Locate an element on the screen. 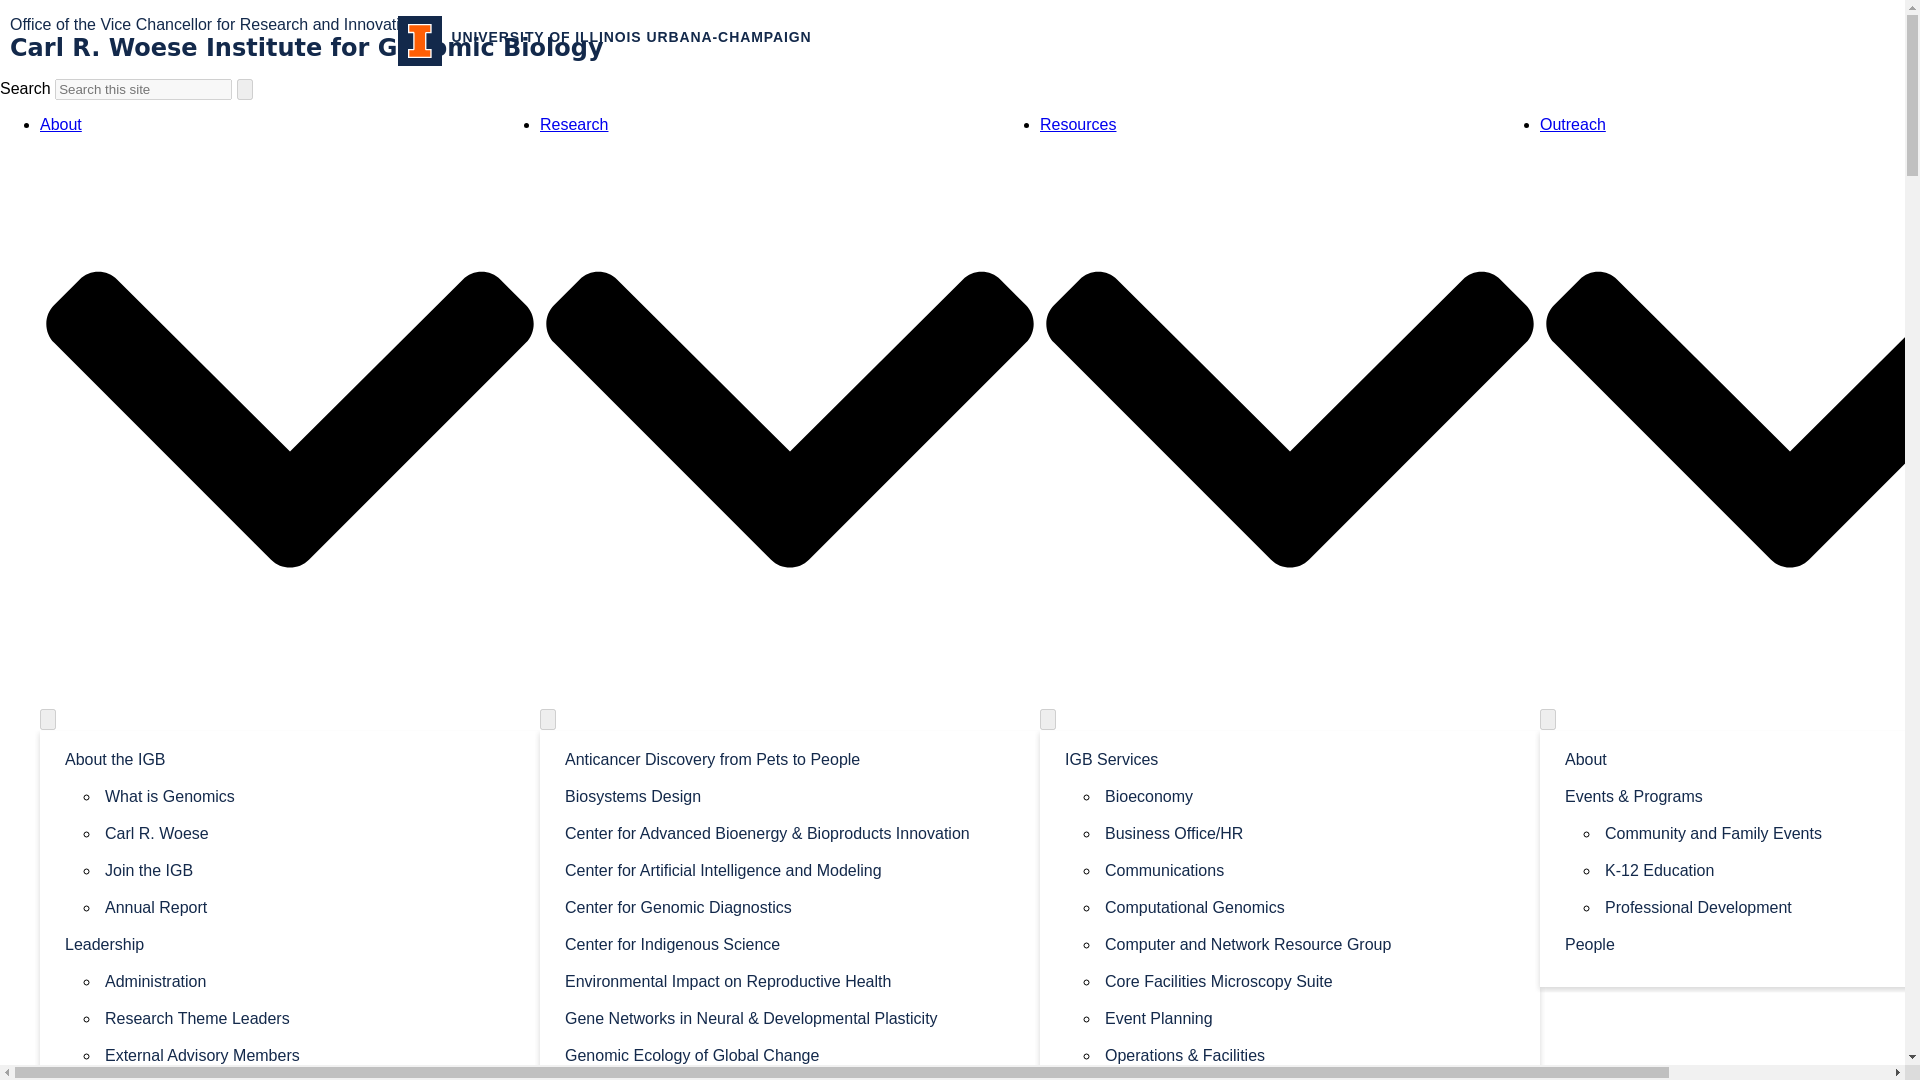 This screenshot has width=1920, height=1080. Research is located at coordinates (574, 124).